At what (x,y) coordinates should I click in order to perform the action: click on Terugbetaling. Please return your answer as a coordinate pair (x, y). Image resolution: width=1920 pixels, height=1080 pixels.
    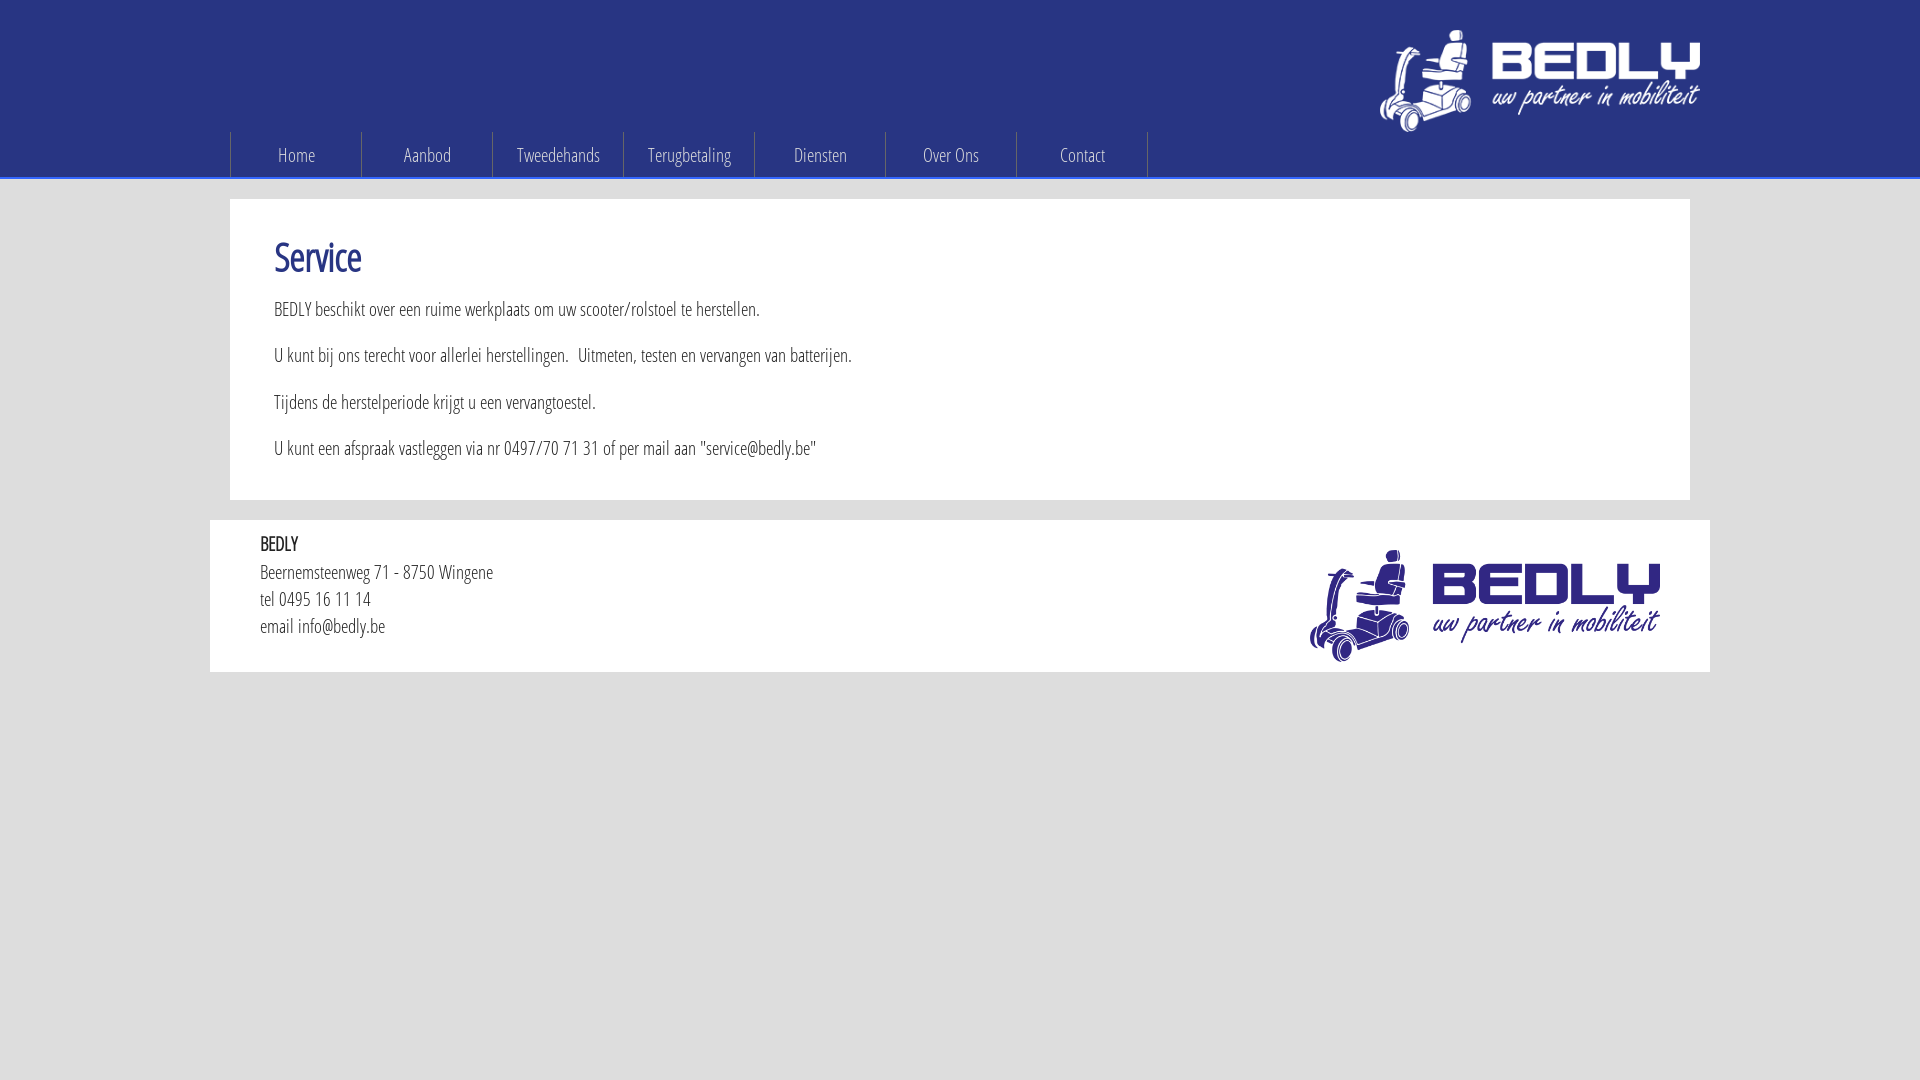
    Looking at the image, I should click on (690, 154).